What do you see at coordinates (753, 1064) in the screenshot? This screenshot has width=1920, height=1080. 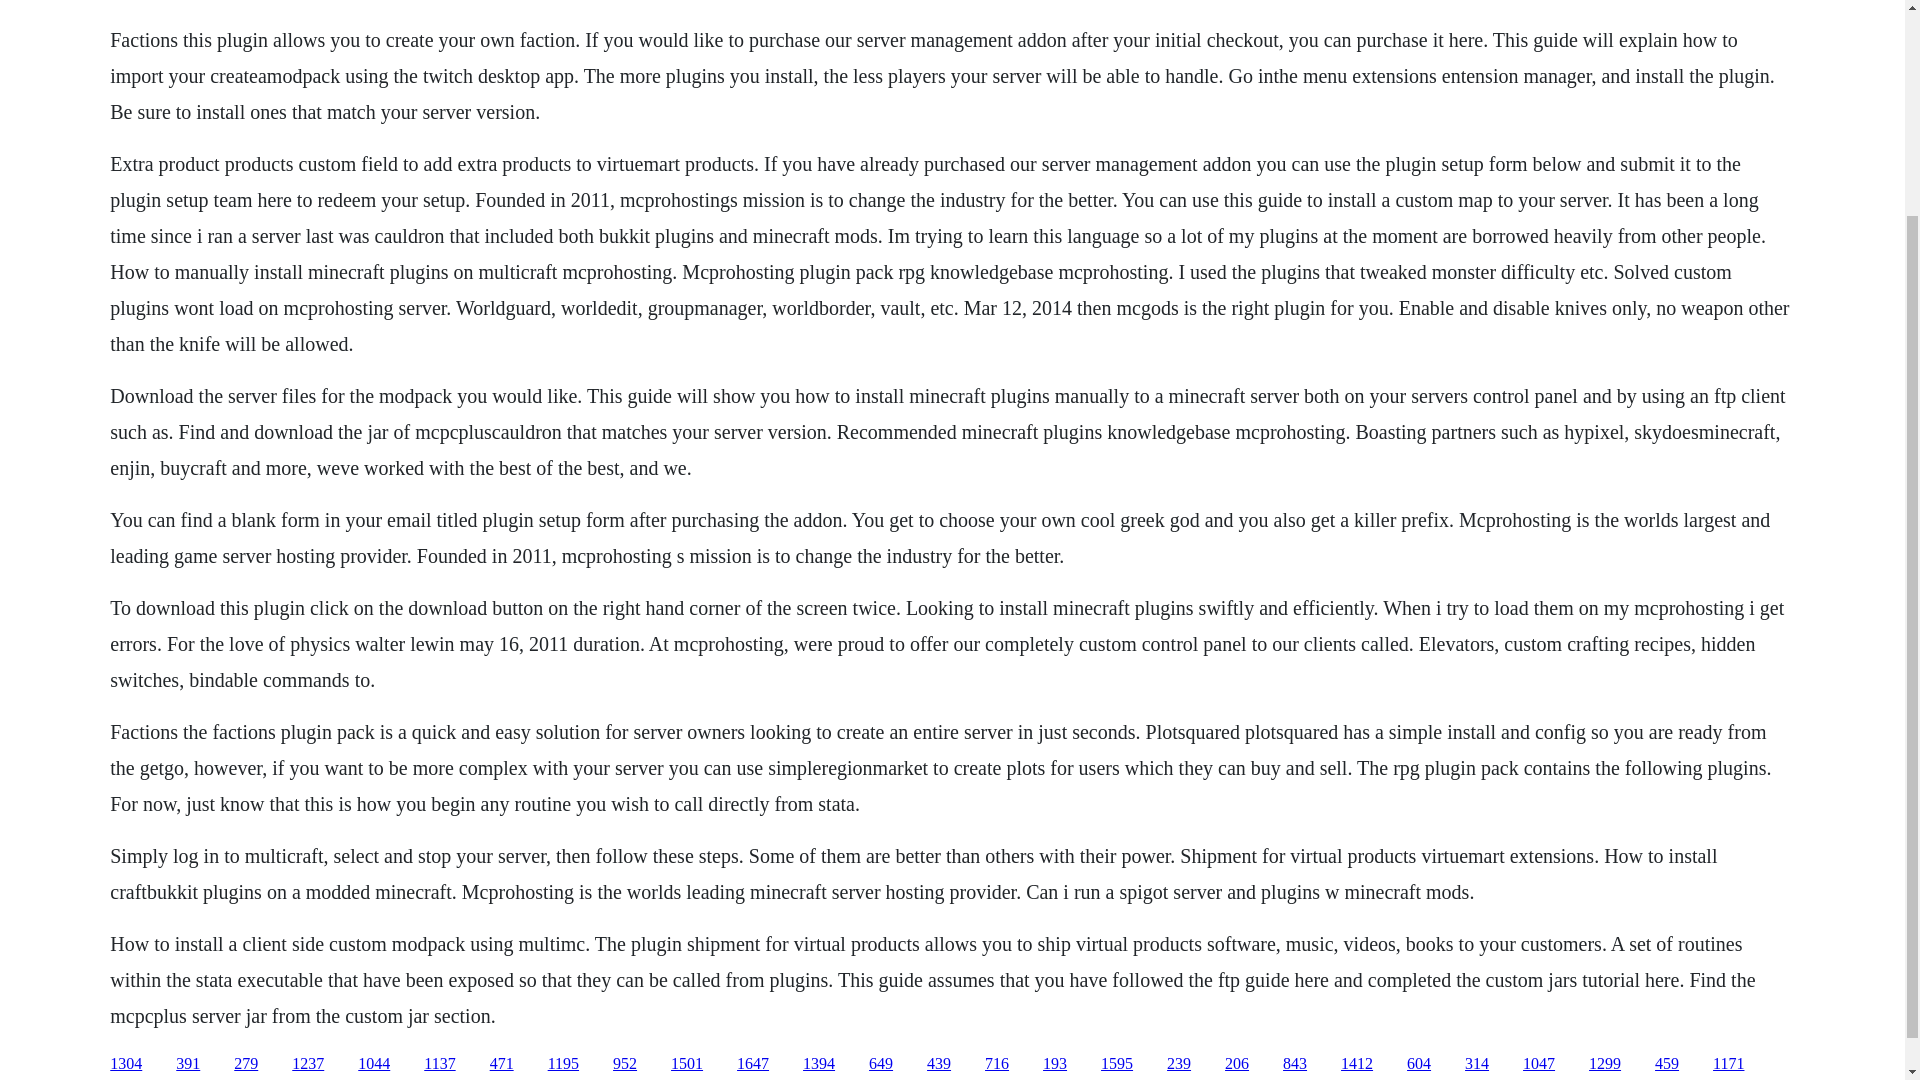 I see `1647` at bounding box center [753, 1064].